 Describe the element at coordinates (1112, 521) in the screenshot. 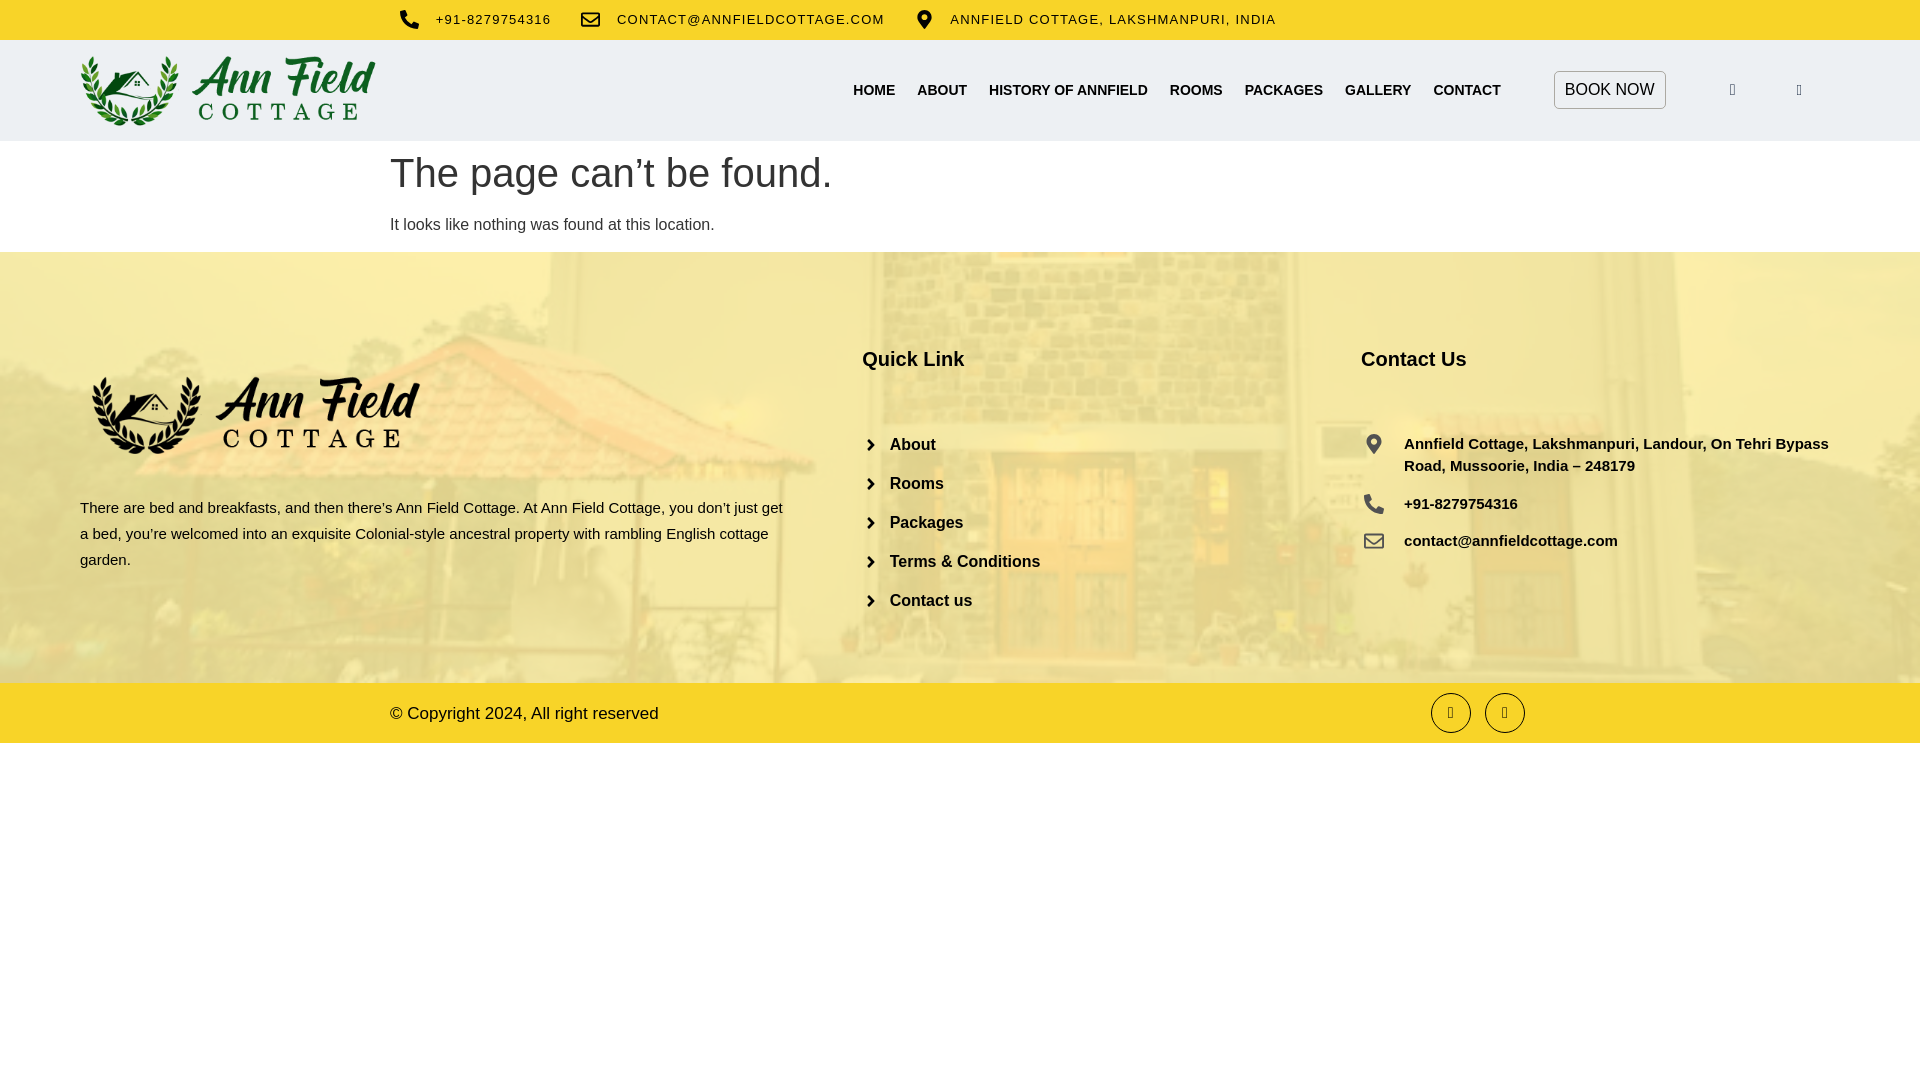

I see `Packages` at that location.